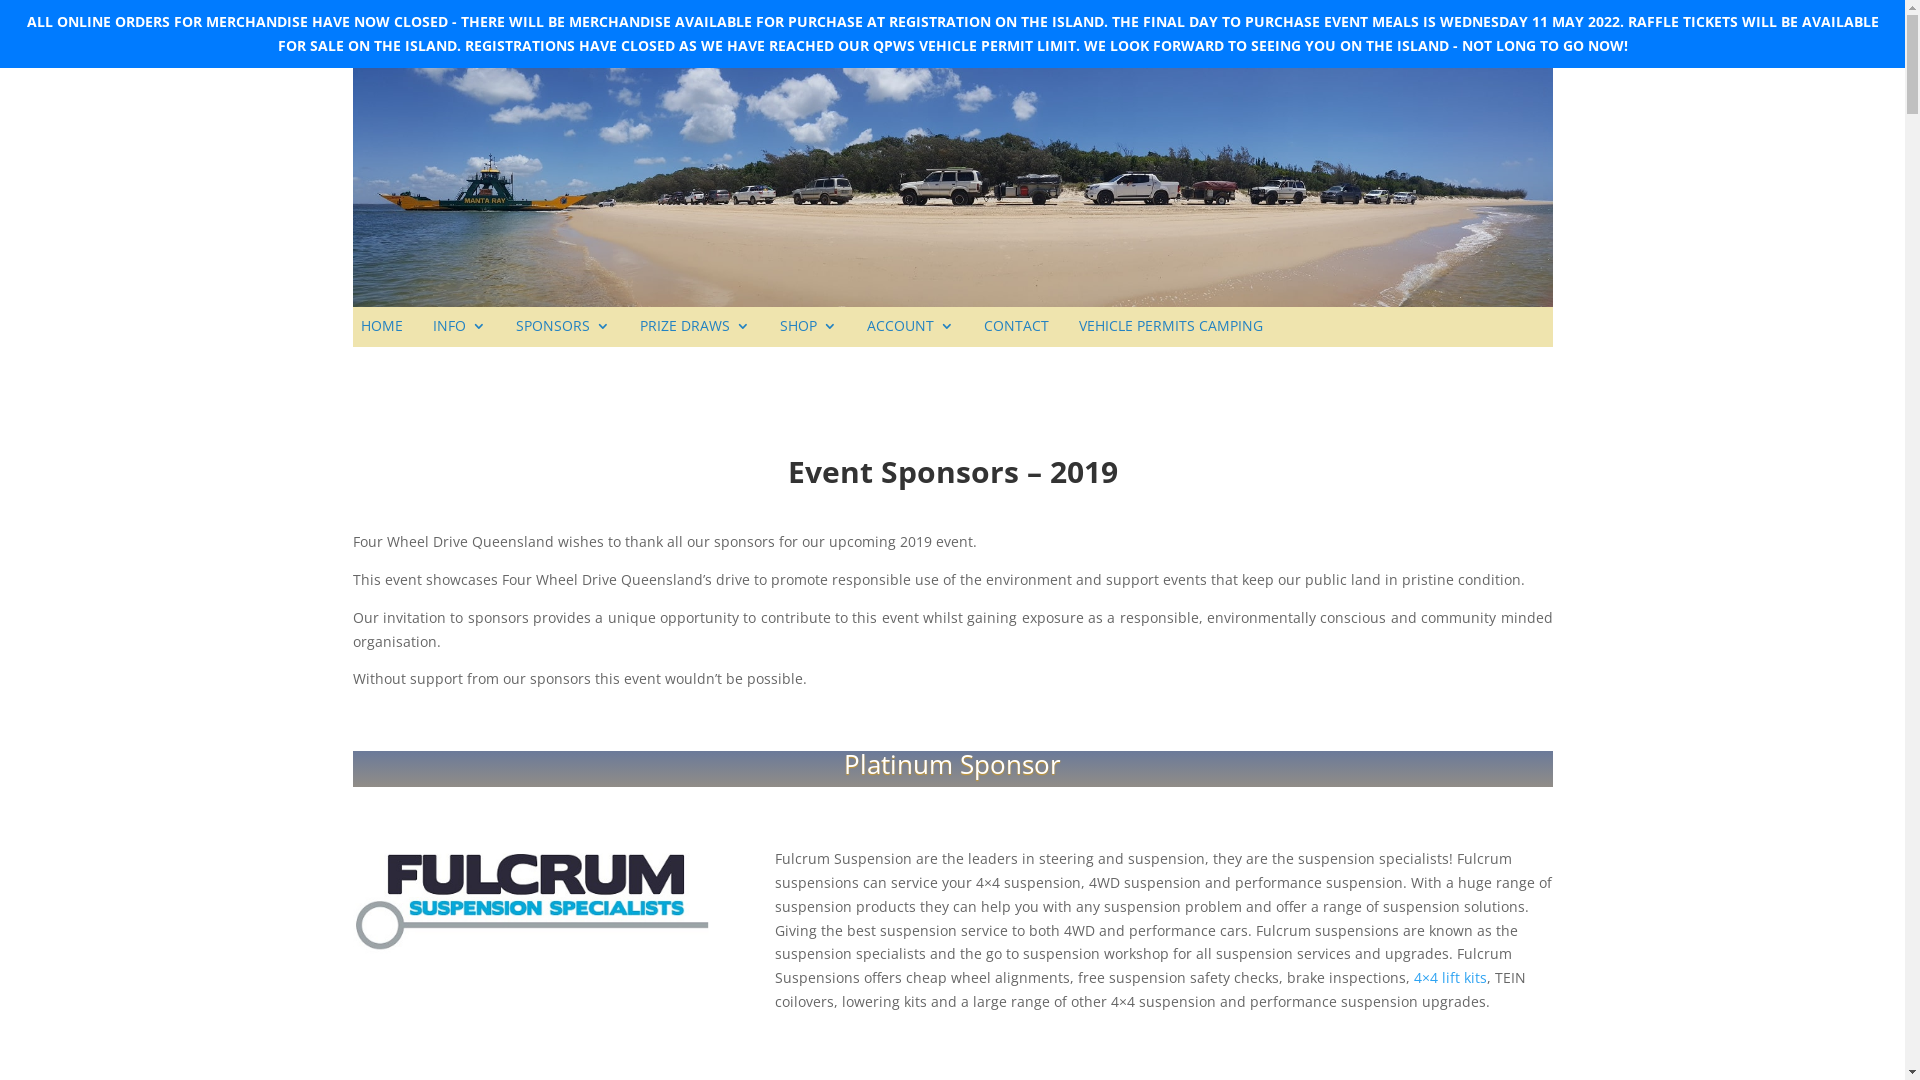 The width and height of the screenshot is (1920, 1080). Describe the element at coordinates (1016, 339) in the screenshot. I see `CONTACT` at that location.